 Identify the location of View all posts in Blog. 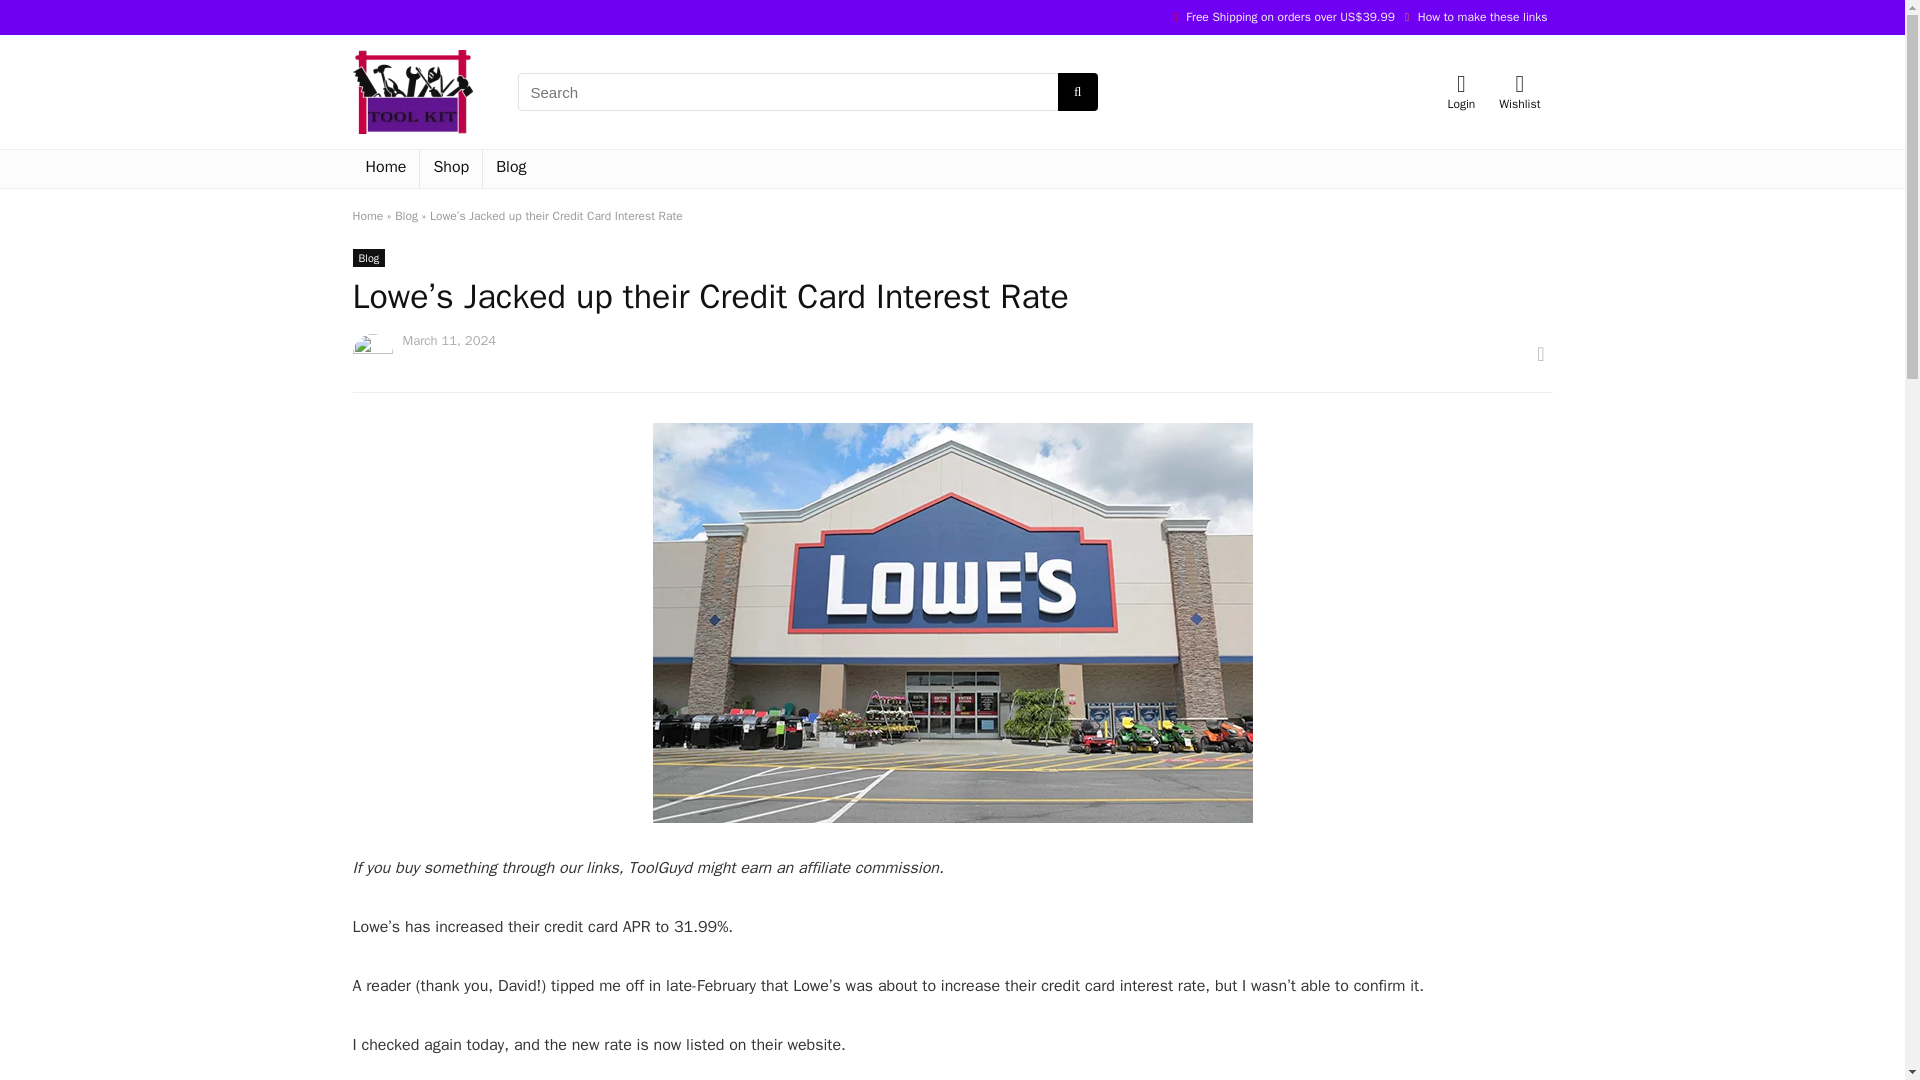
(368, 258).